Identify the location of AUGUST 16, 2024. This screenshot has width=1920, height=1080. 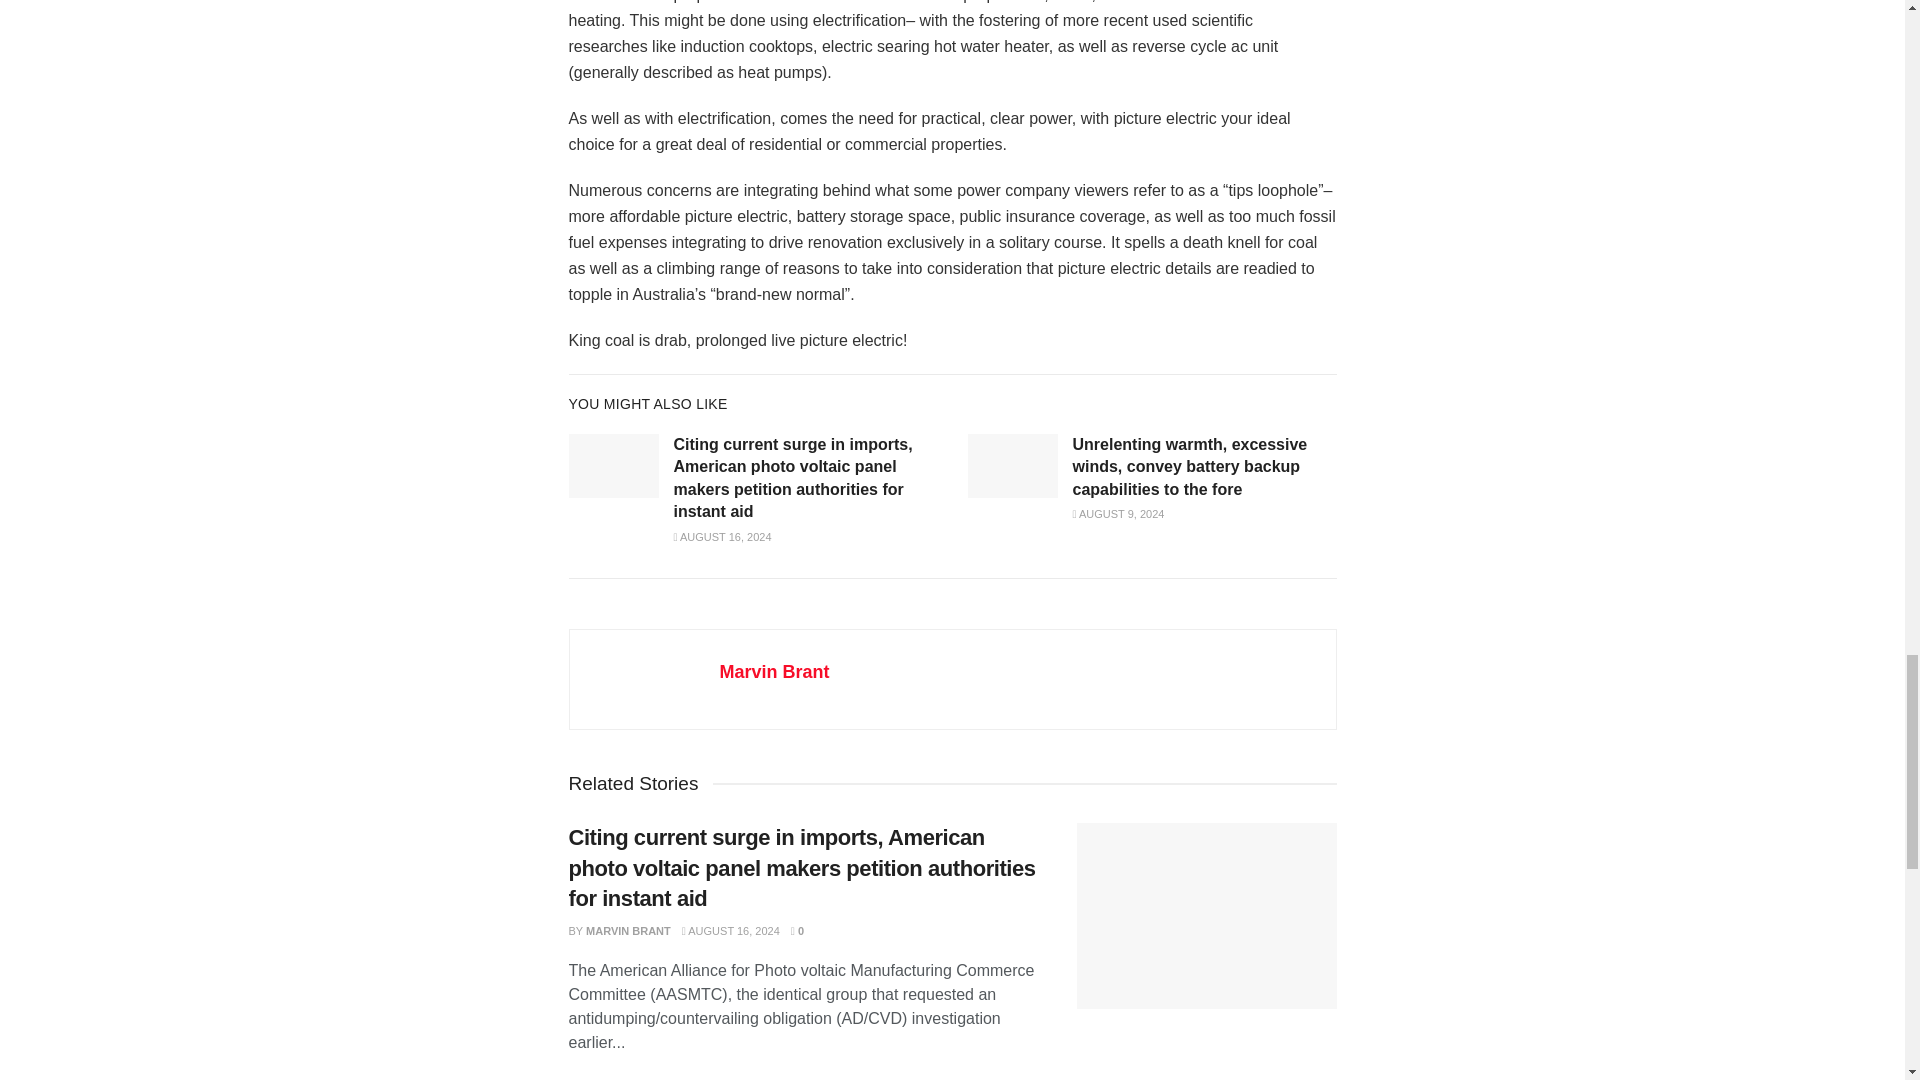
(722, 537).